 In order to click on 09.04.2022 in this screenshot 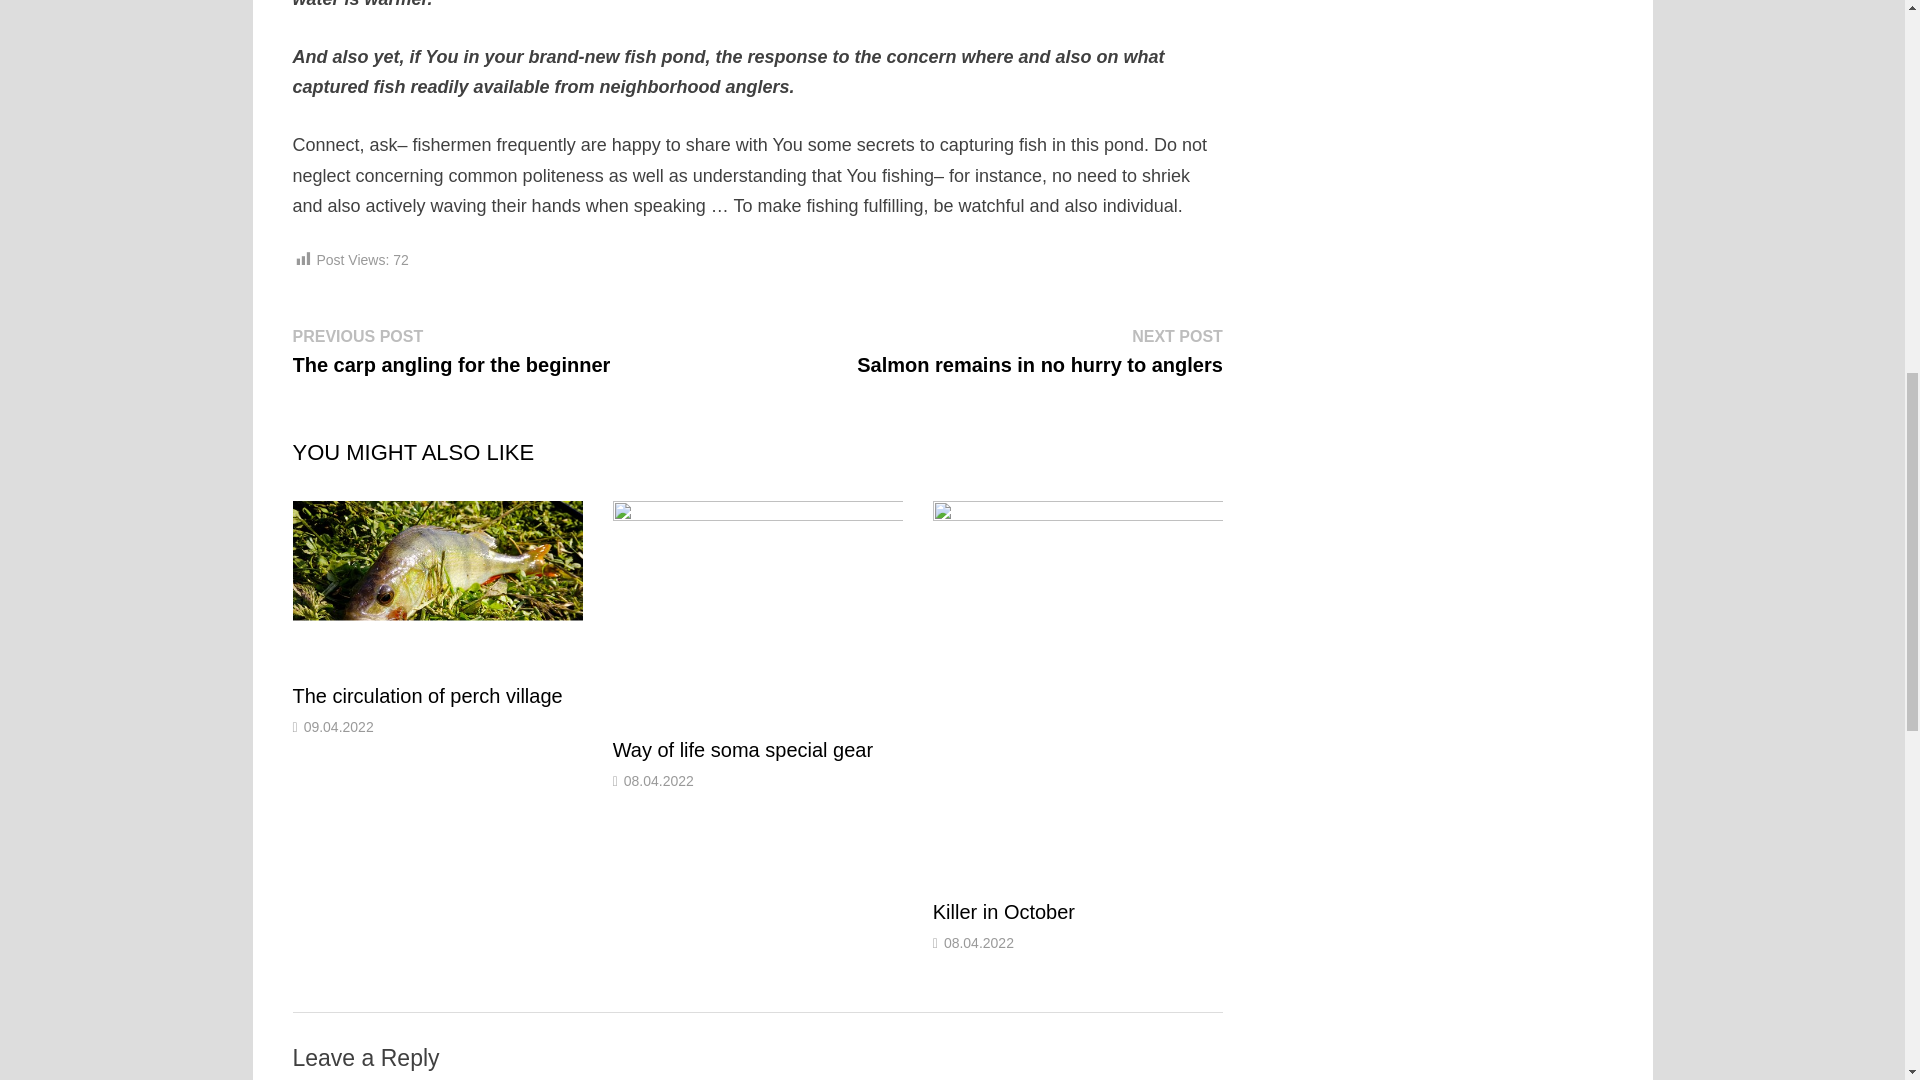, I will do `click(338, 727)`.